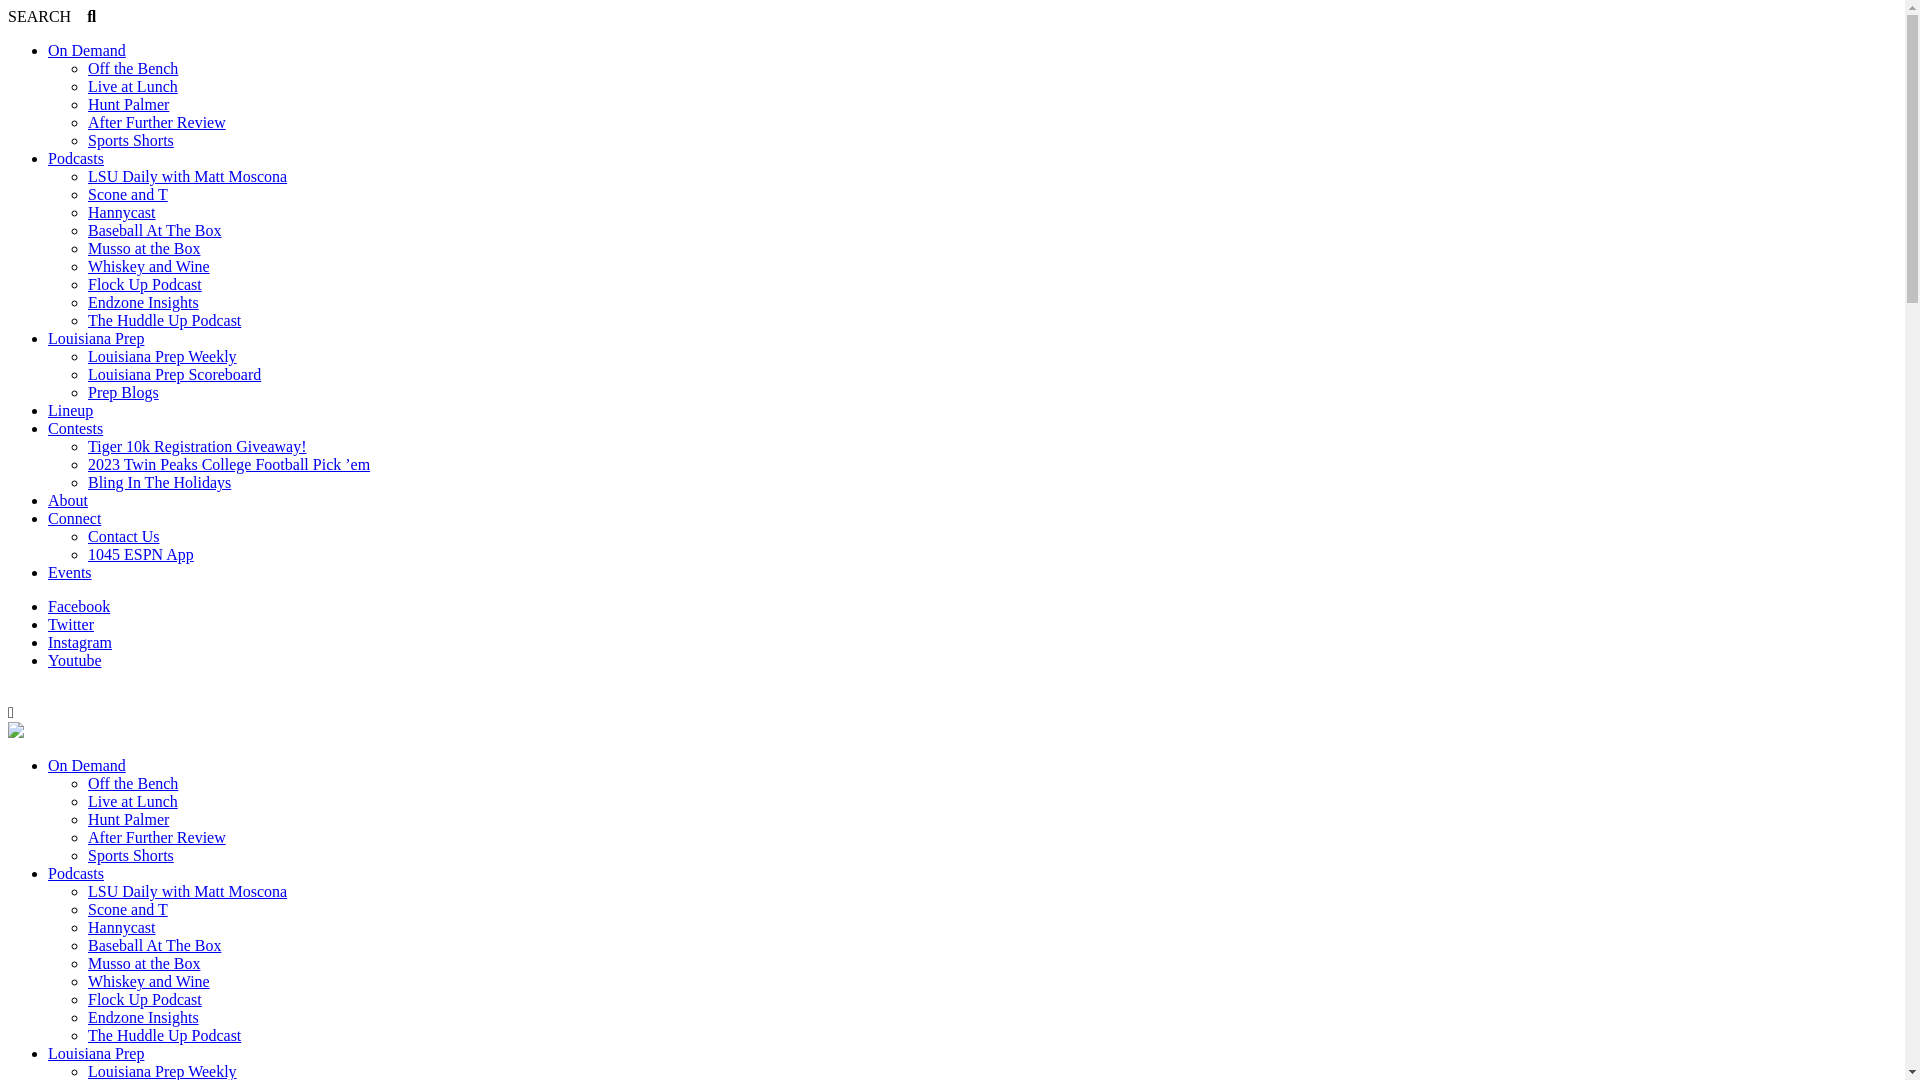 The width and height of the screenshot is (1920, 1080). I want to click on Flock Up Podcast, so click(145, 284).